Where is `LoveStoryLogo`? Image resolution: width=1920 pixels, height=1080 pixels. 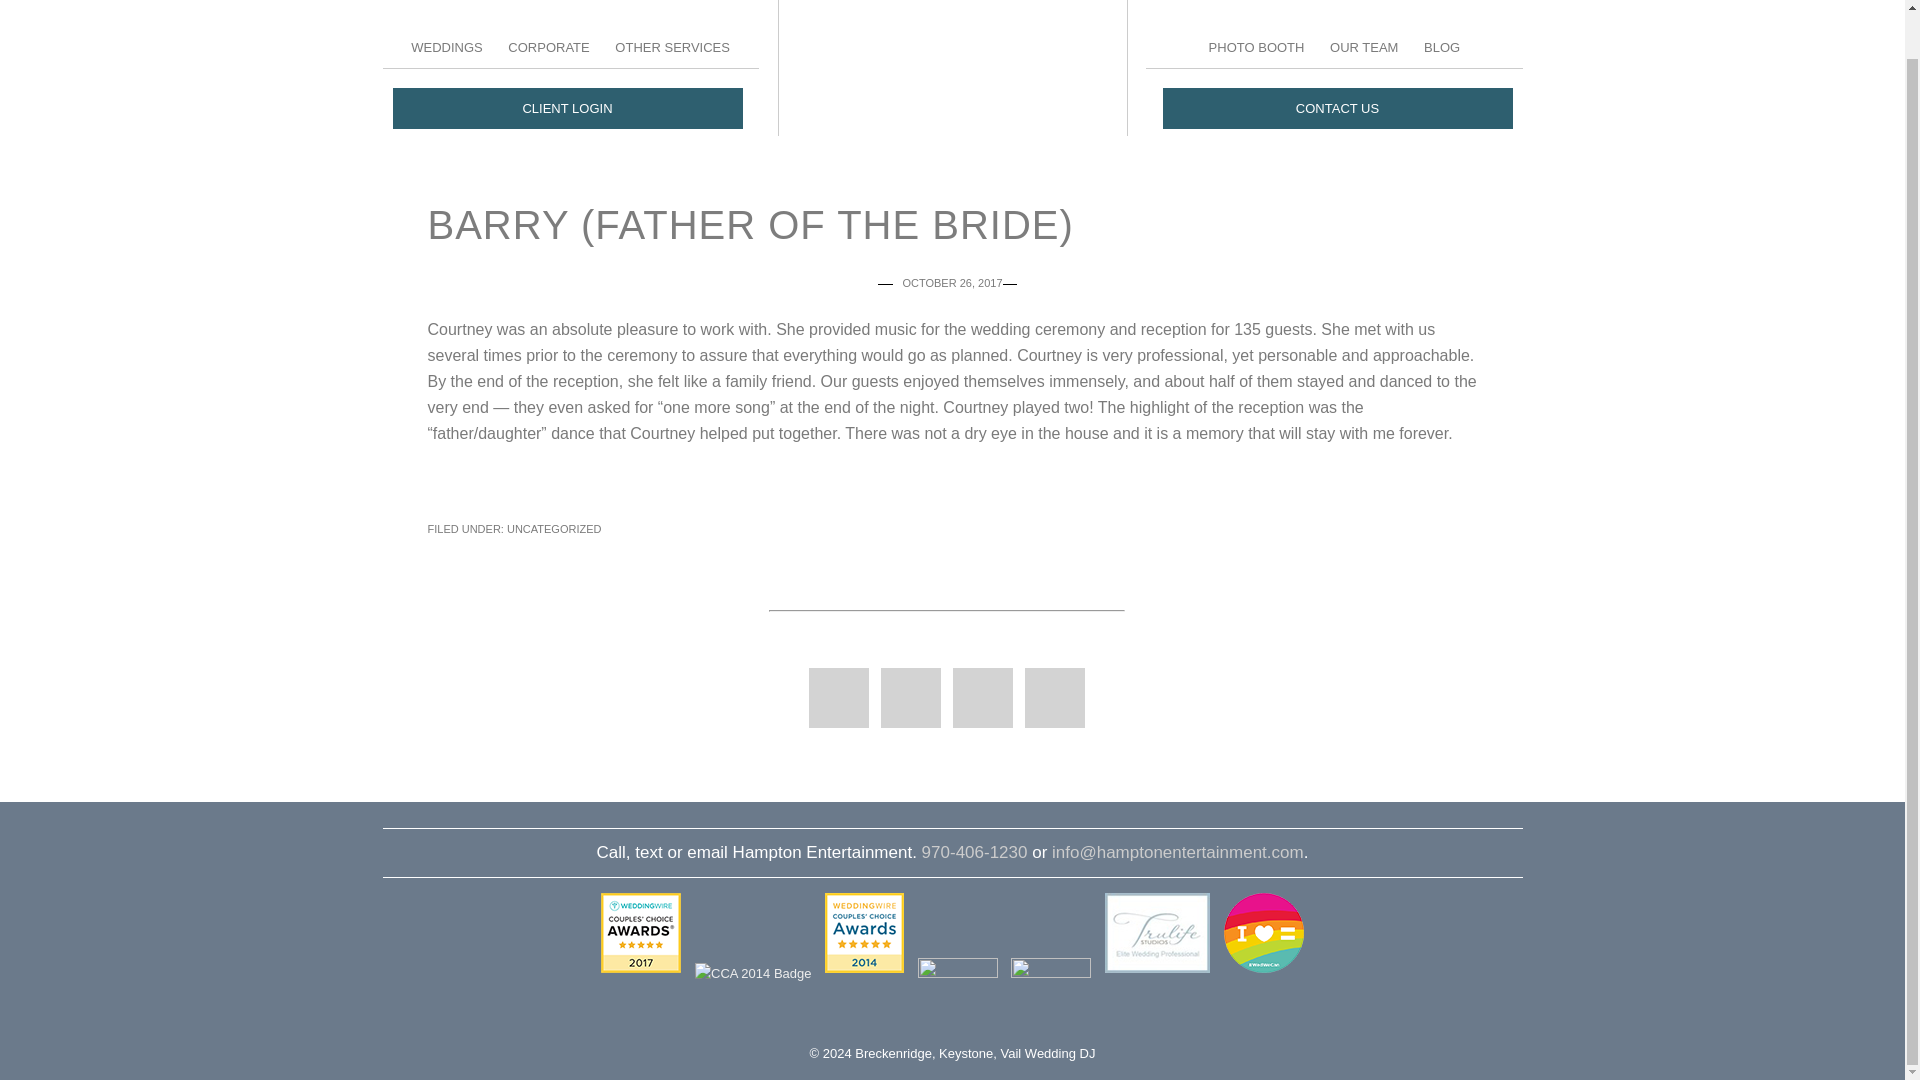 LoveStoryLogo is located at coordinates (958, 997).